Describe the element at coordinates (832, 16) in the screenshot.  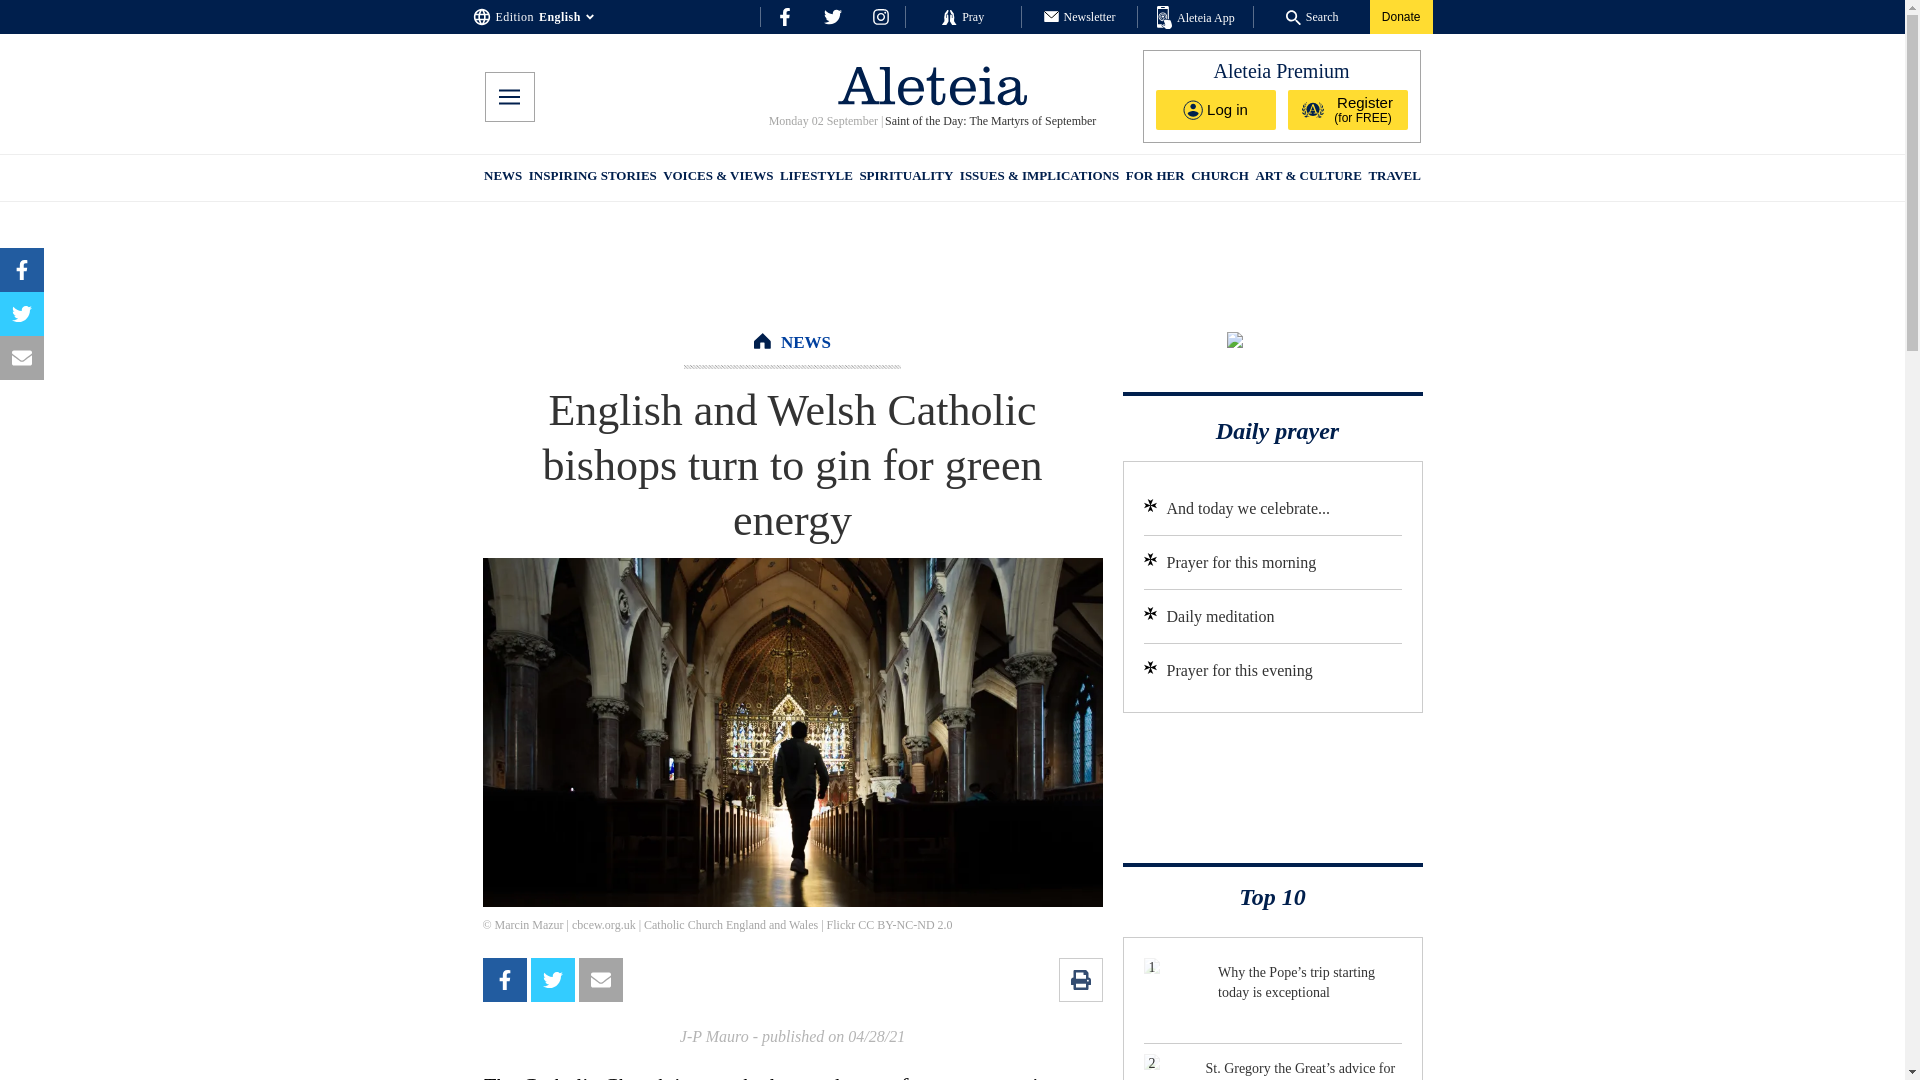
I see `social-tw-top-row` at that location.